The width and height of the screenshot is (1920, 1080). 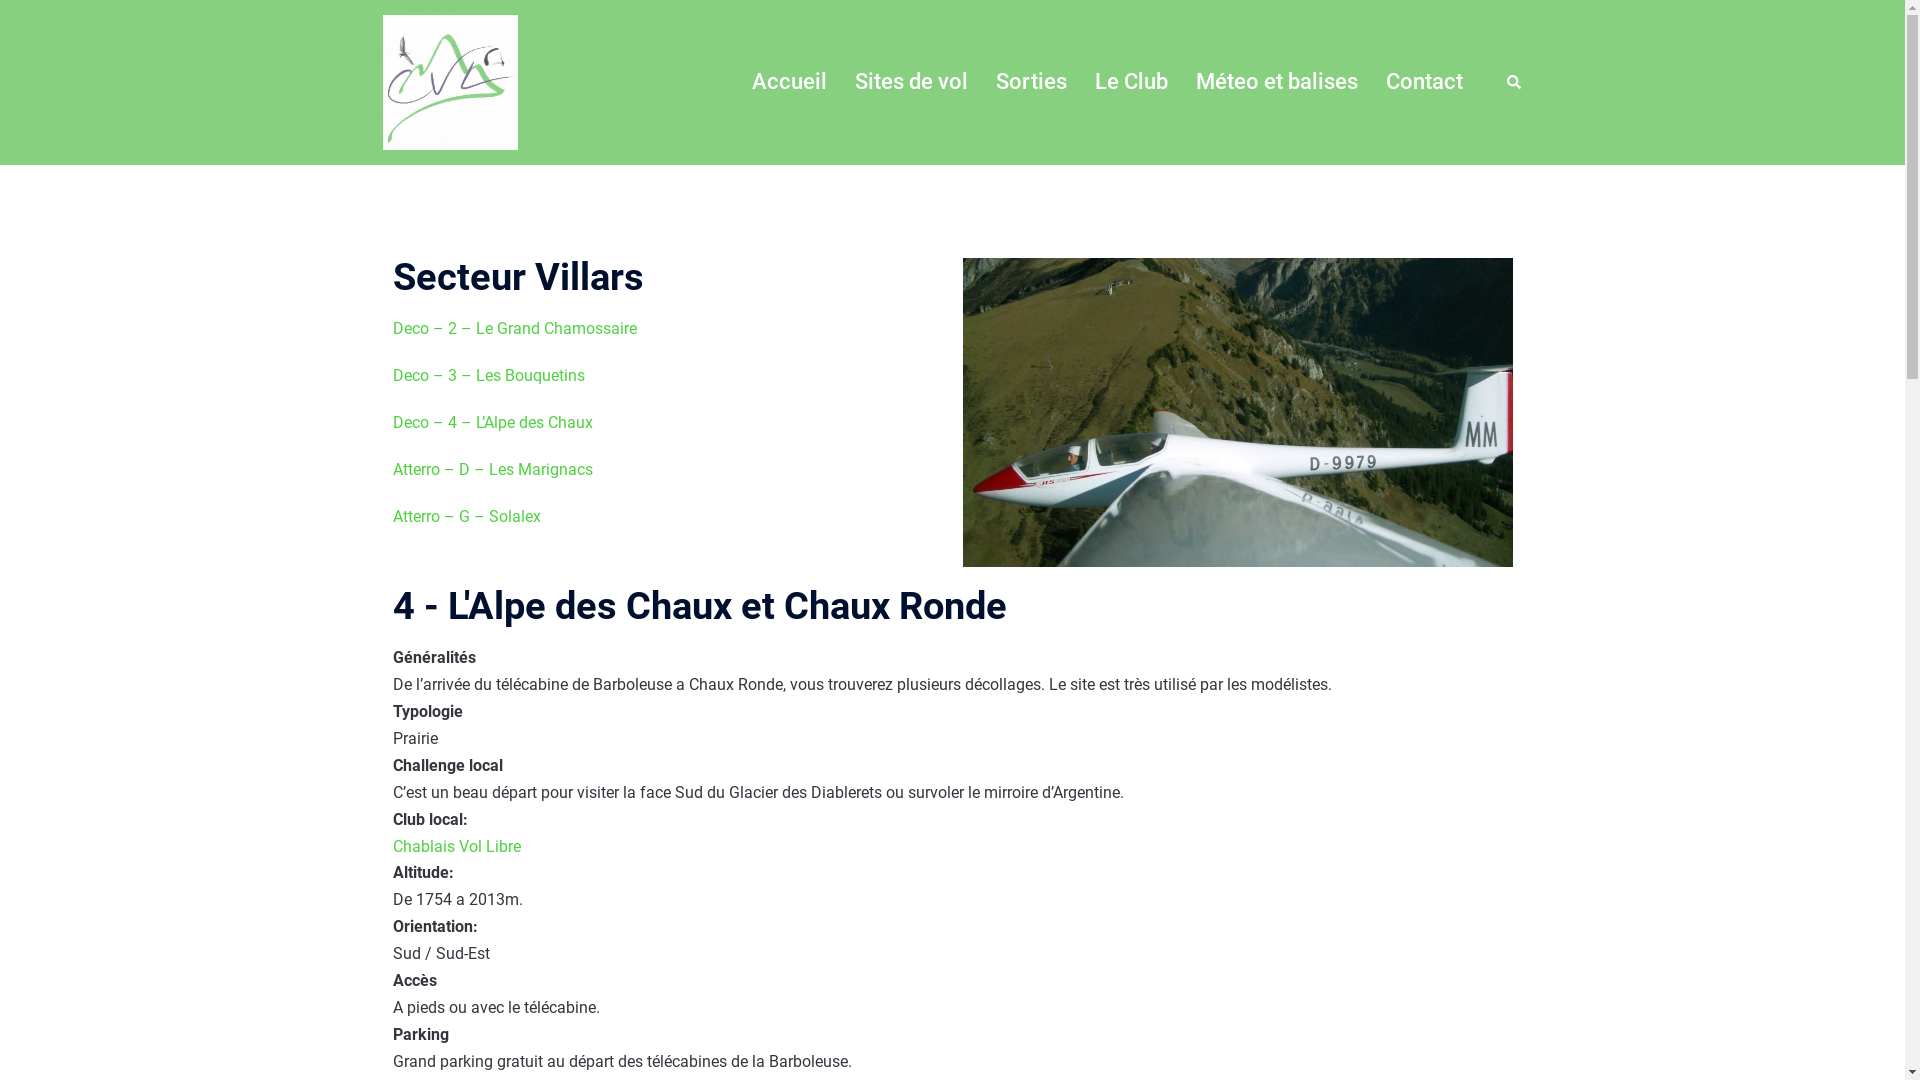 I want to click on Contact, so click(x=1424, y=82).